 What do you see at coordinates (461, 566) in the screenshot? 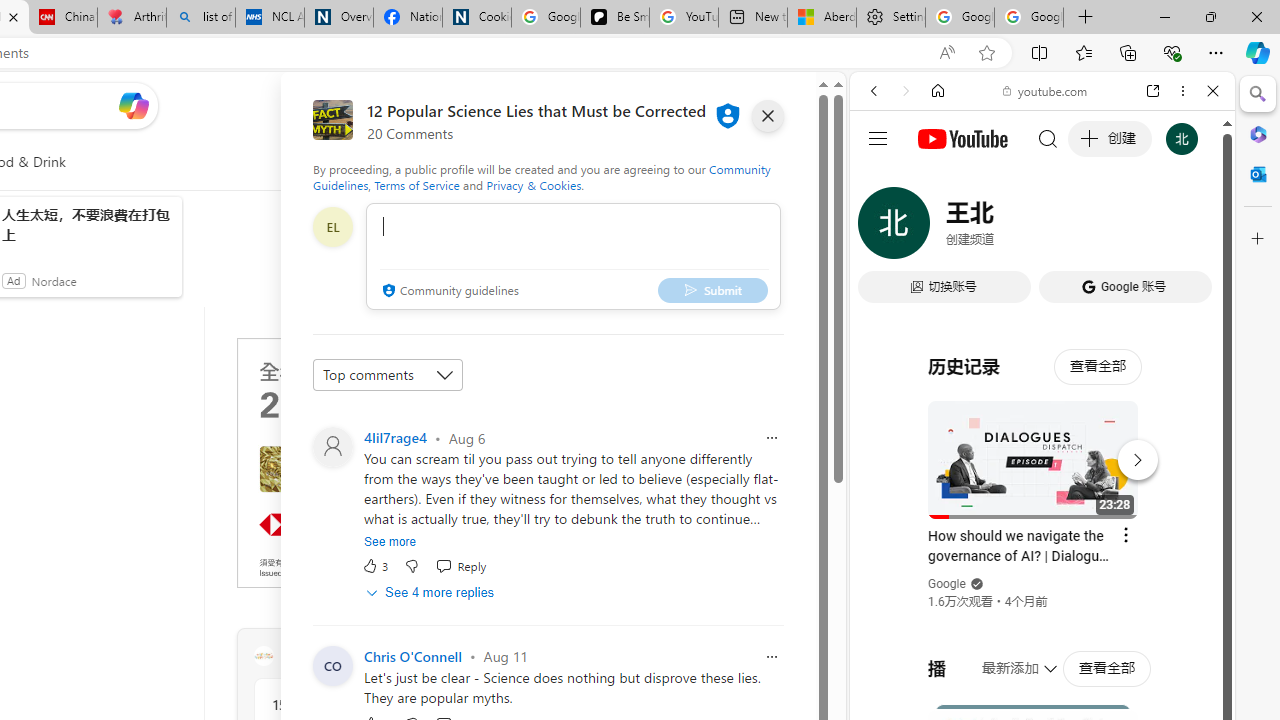
I see `Reply Reply Comment` at bounding box center [461, 566].